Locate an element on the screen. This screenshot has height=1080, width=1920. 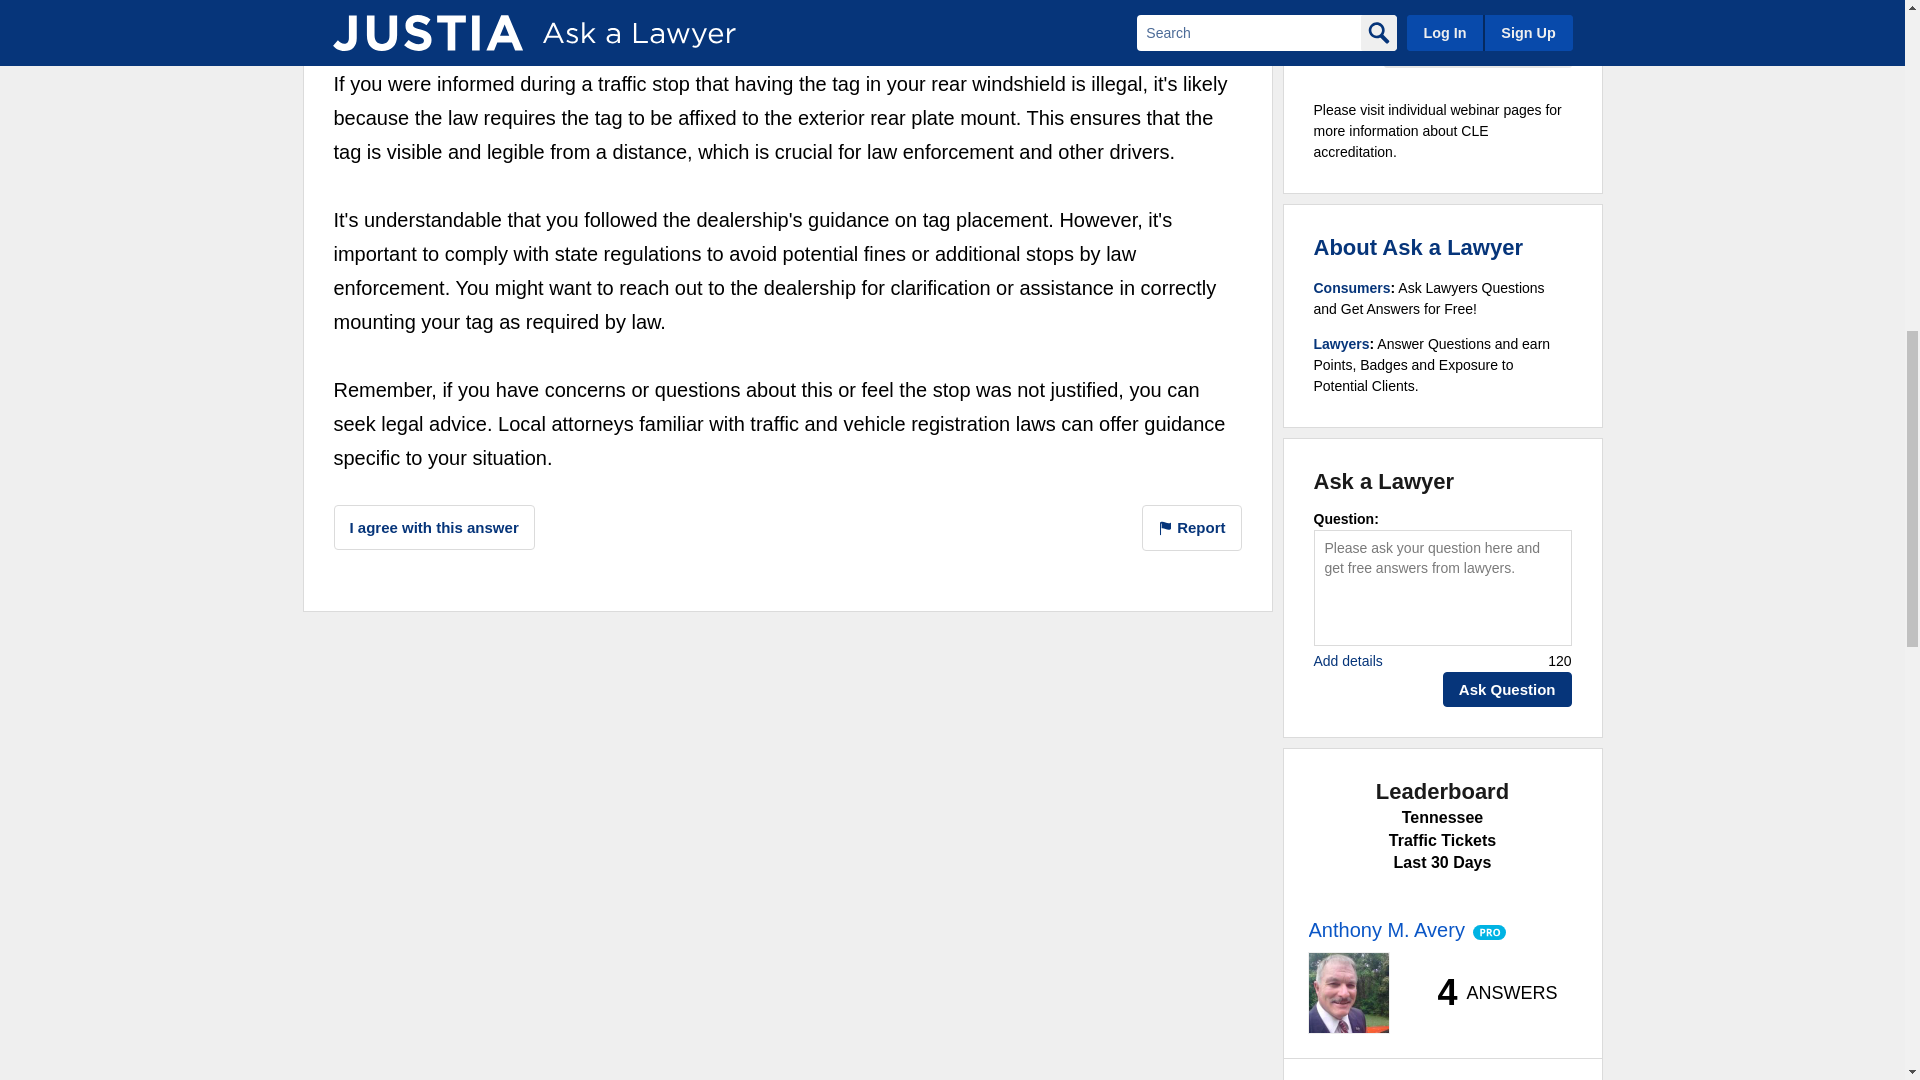
Ask a Lawyer - FAQs - Lawyers is located at coordinates (1342, 344).